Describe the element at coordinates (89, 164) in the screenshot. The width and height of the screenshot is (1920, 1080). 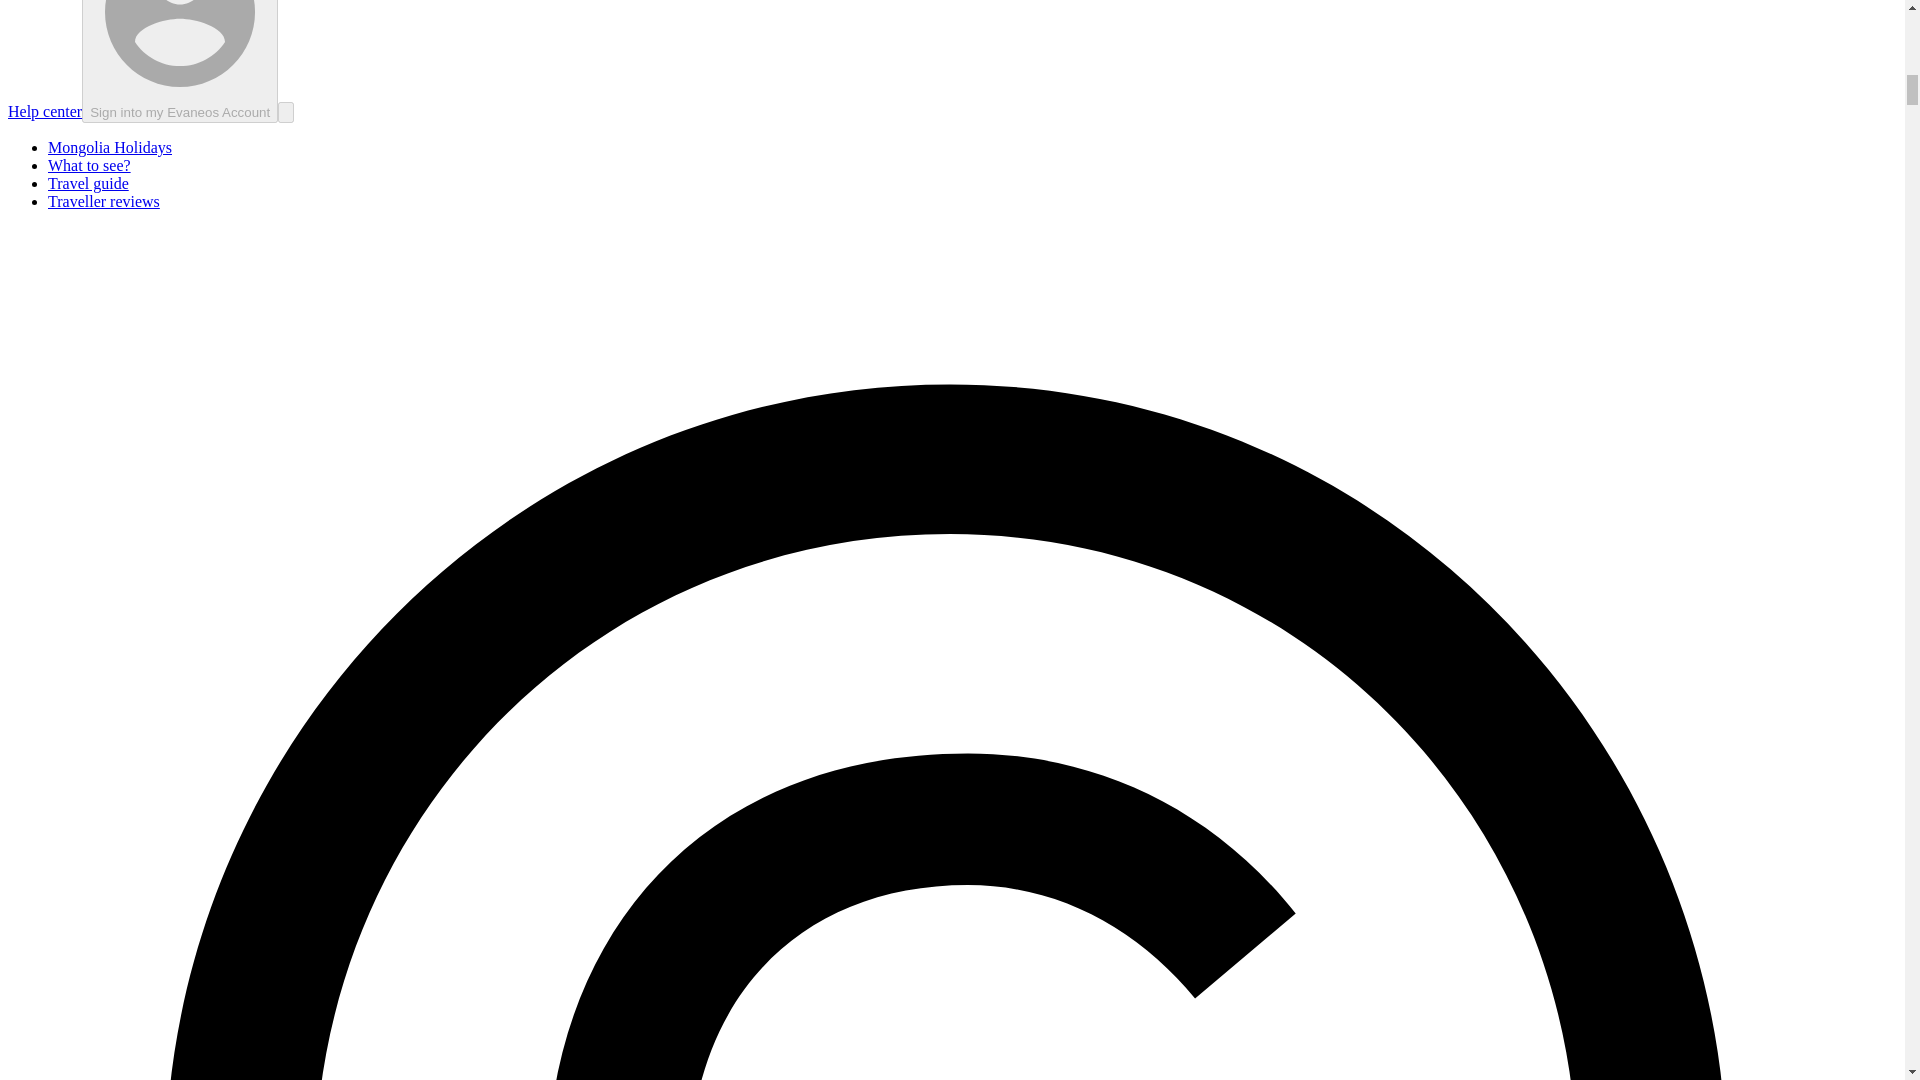
I see `What to see?` at that location.